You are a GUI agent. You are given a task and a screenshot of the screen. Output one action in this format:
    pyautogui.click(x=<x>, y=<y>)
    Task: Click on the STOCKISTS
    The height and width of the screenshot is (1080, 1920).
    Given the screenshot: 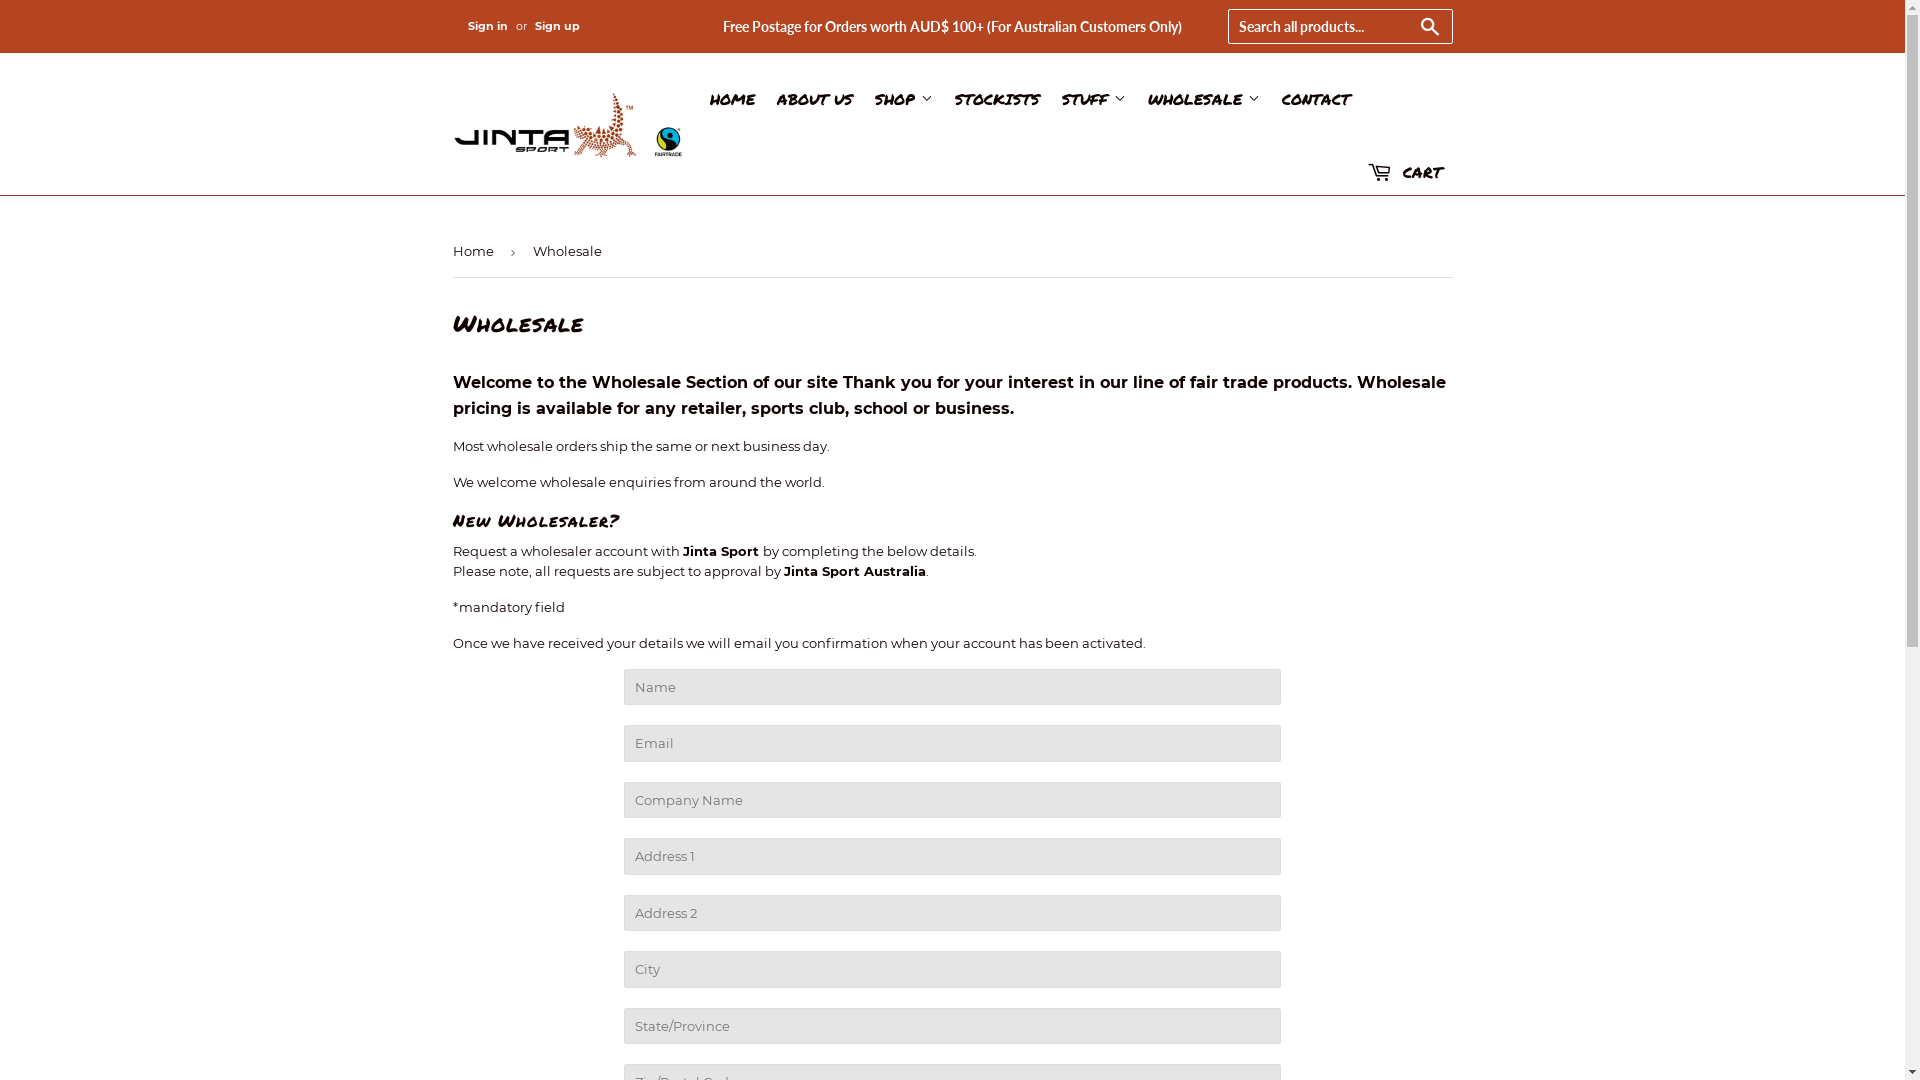 What is the action you would take?
    pyautogui.click(x=998, y=99)
    